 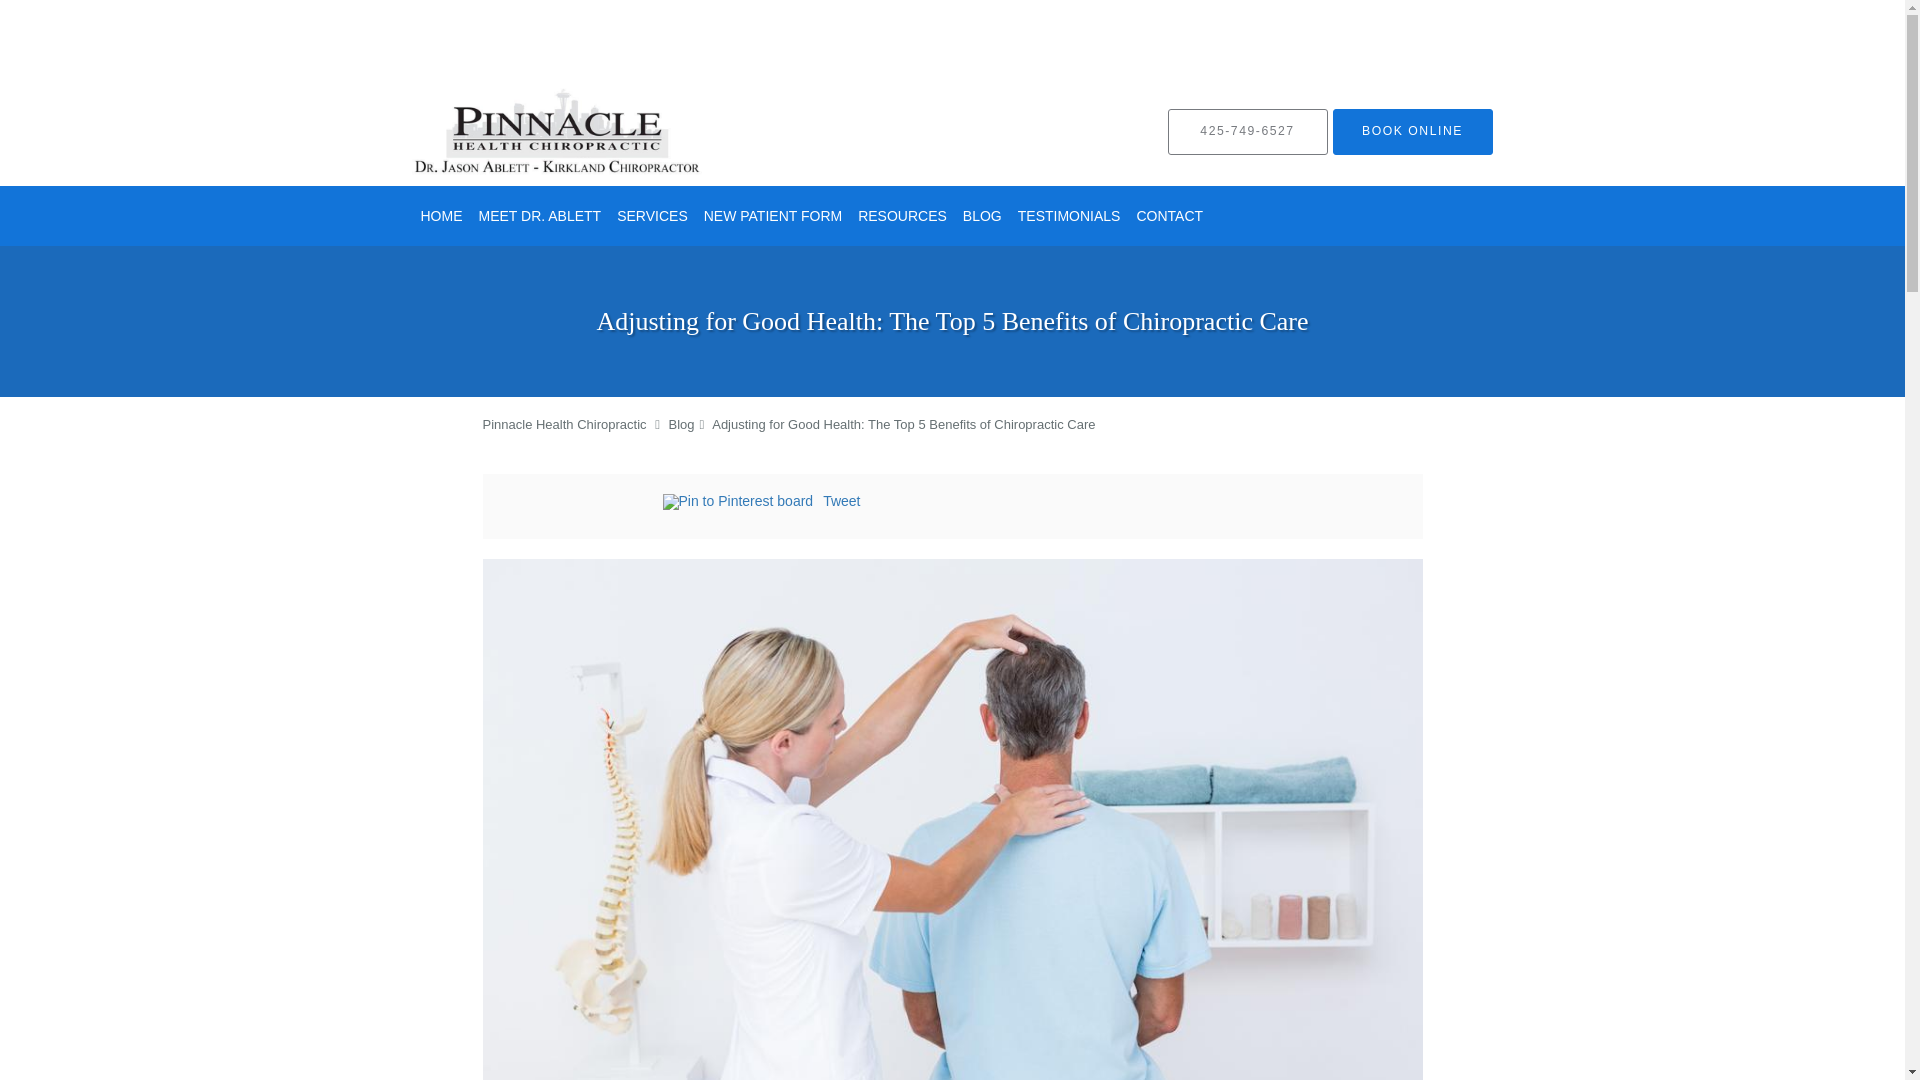 I want to click on BOOK ONLINE, so click(x=1412, y=132).